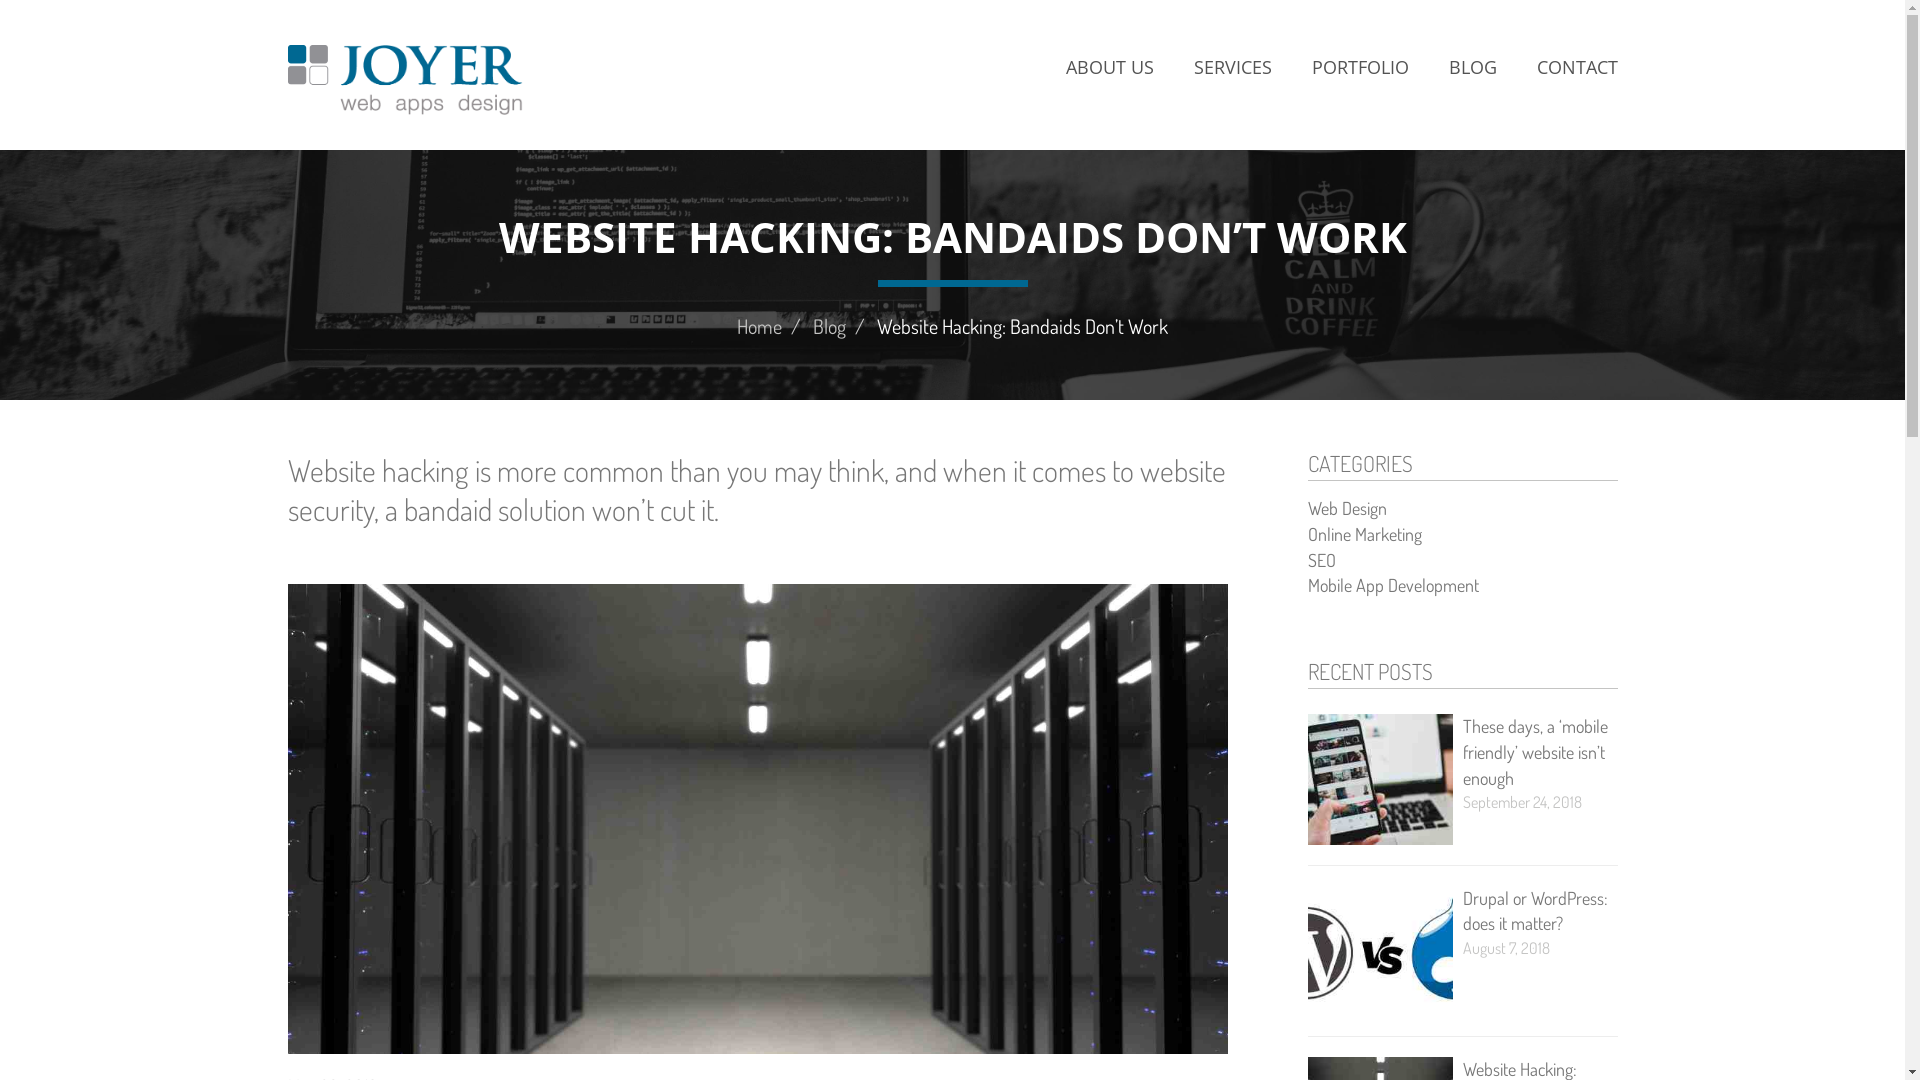 This screenshot has width=1920, height=1080. What do you see at coordinates (1322, 560) in the screenshot?
I see `SEO` at bounding box center [1322, 560].